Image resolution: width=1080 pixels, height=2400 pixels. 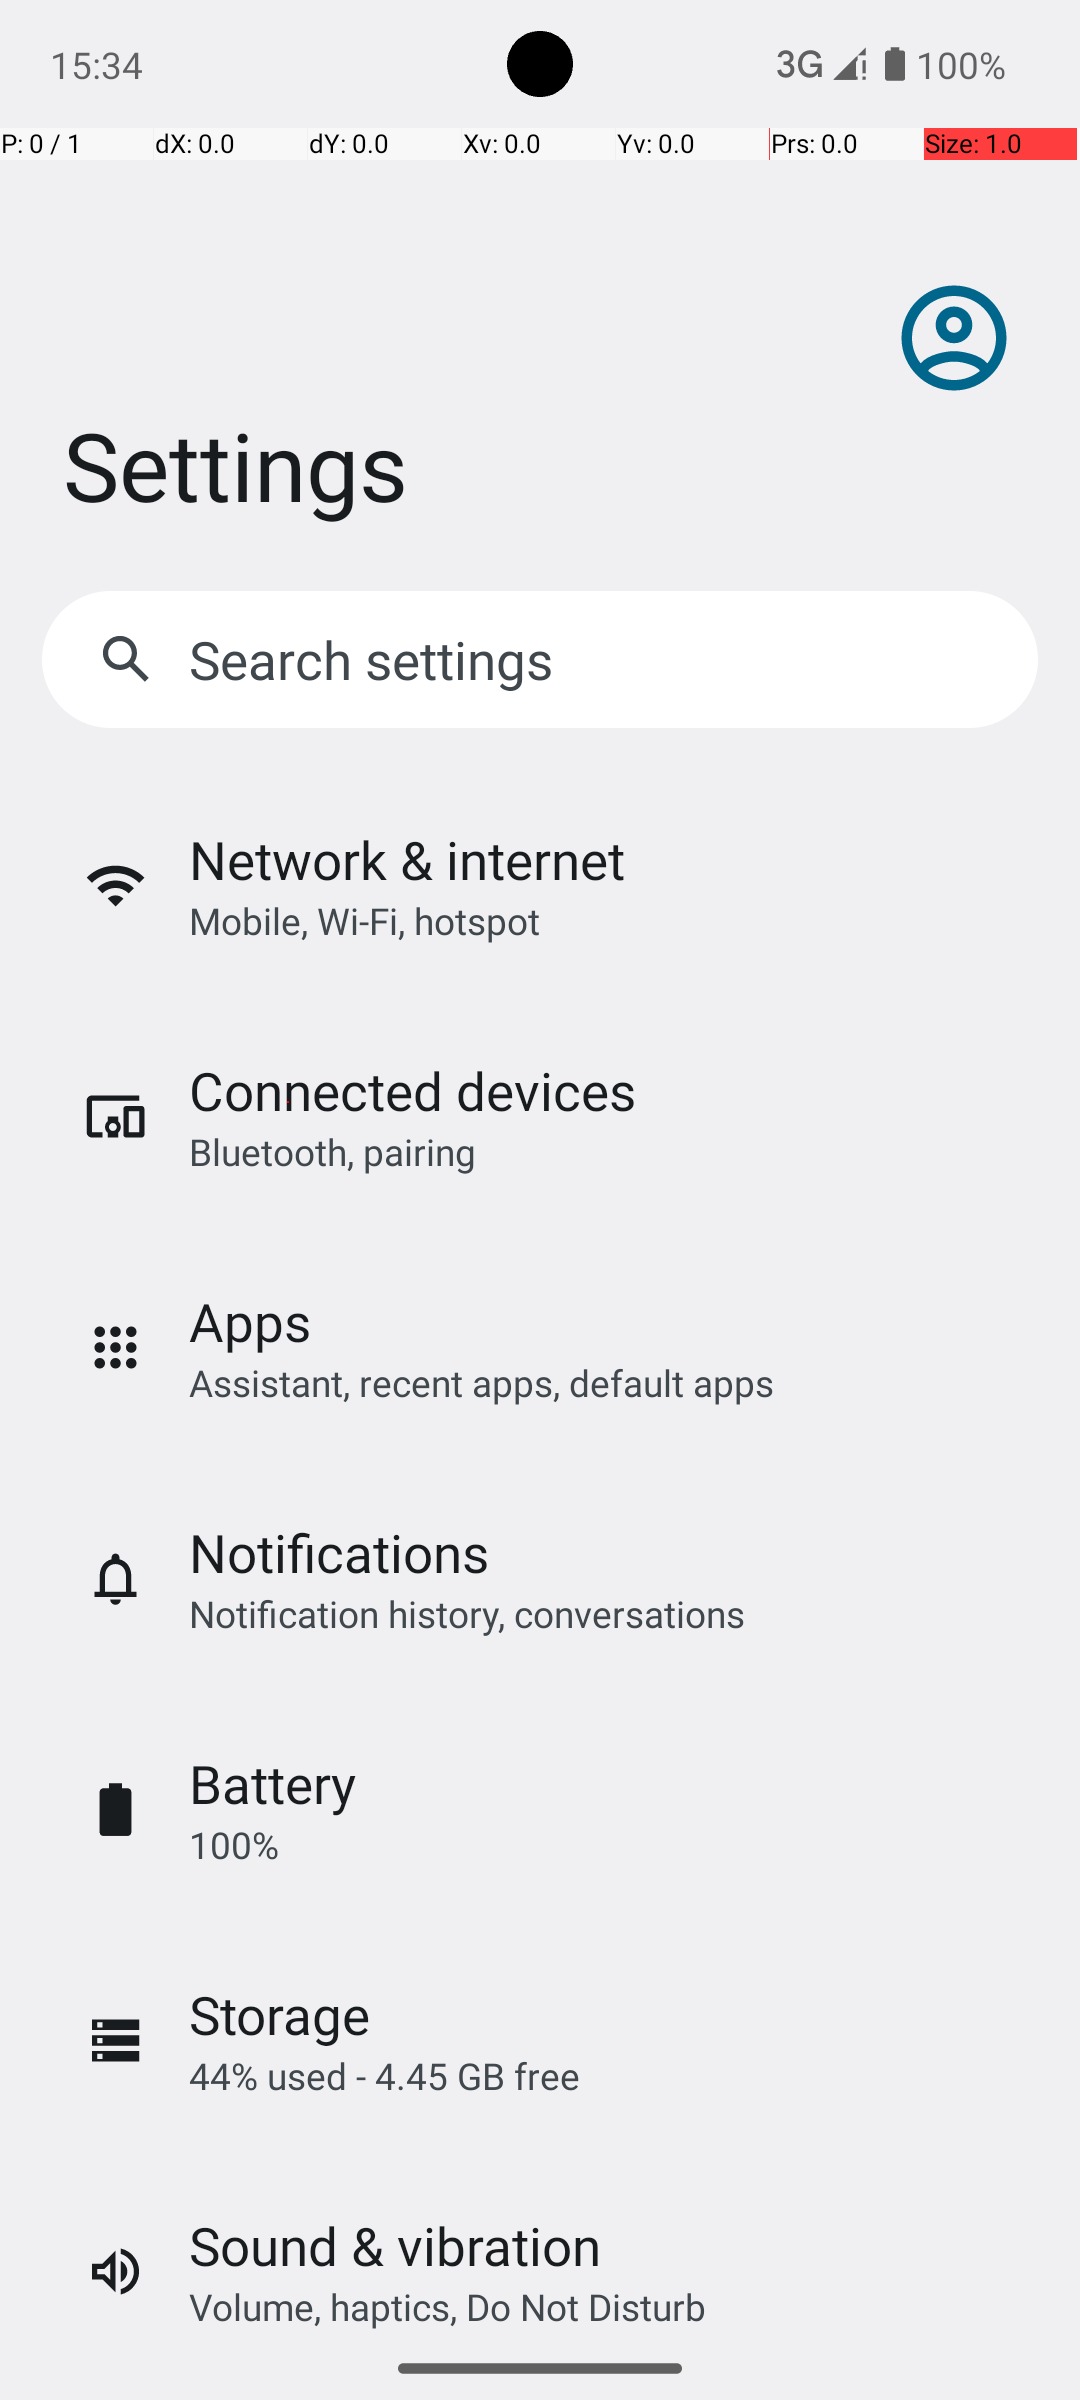 What do you see at coordinates (467, 1613) in the screenshot?
I see `Notification history, conversations` at bounding box center [467, 1613].